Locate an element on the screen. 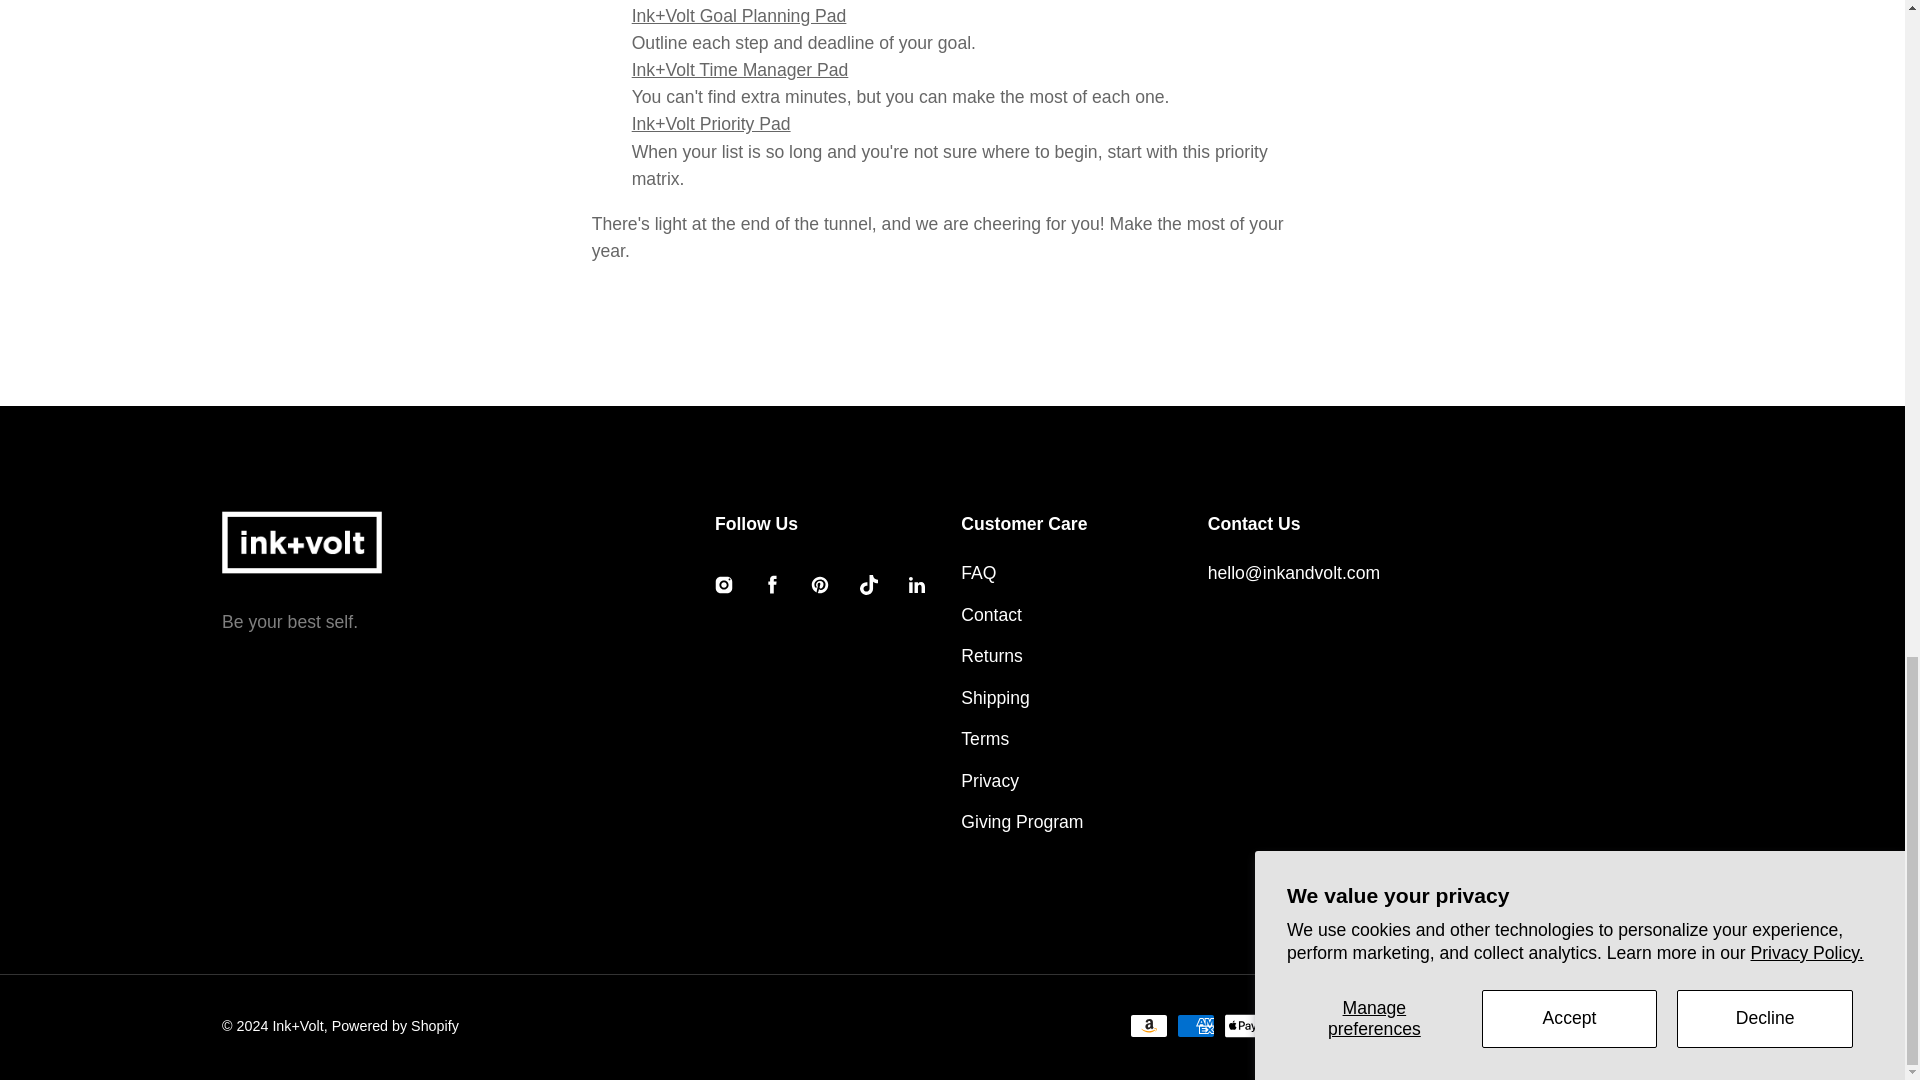 Image resolution: width=1920 pixels, height=1080 pixels. Shop Pay is located at coordinates (1570, 1026).